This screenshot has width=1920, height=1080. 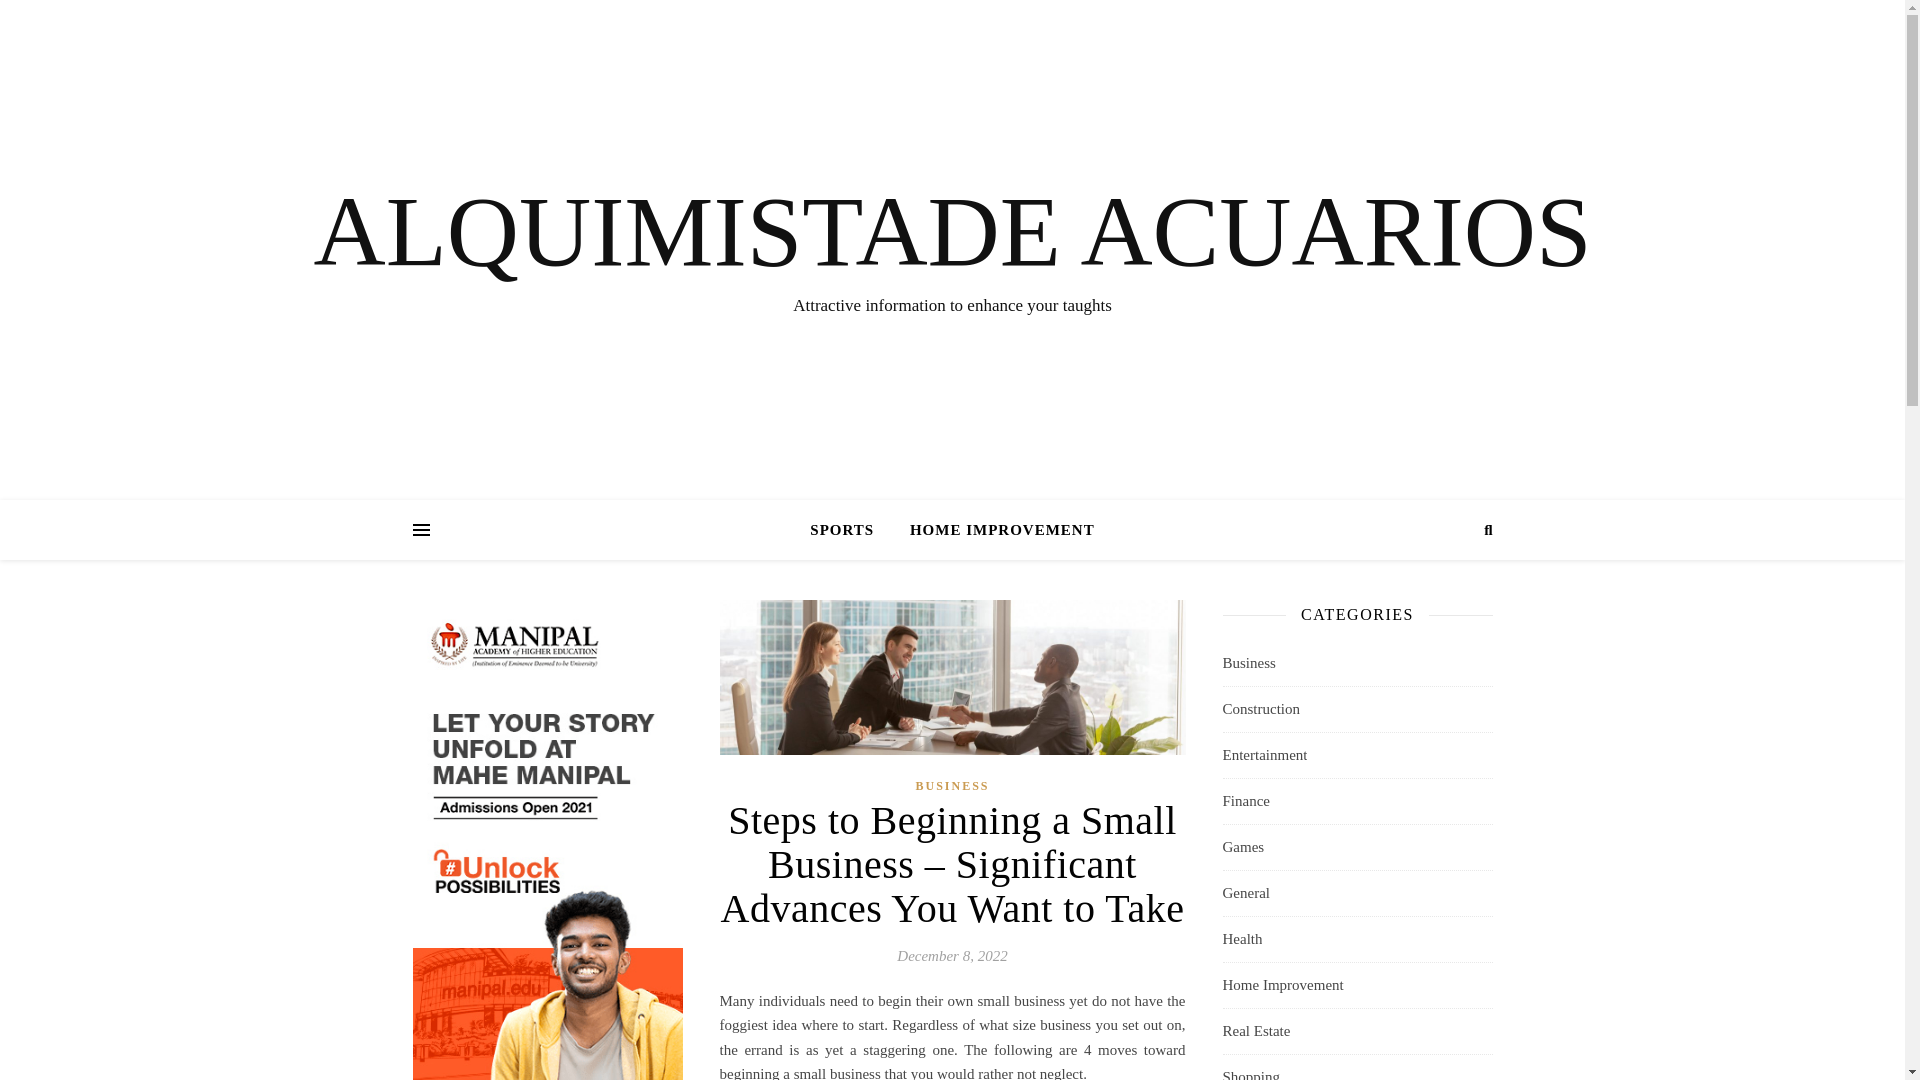 I want to click on Games, so click(x=1242, y=848).